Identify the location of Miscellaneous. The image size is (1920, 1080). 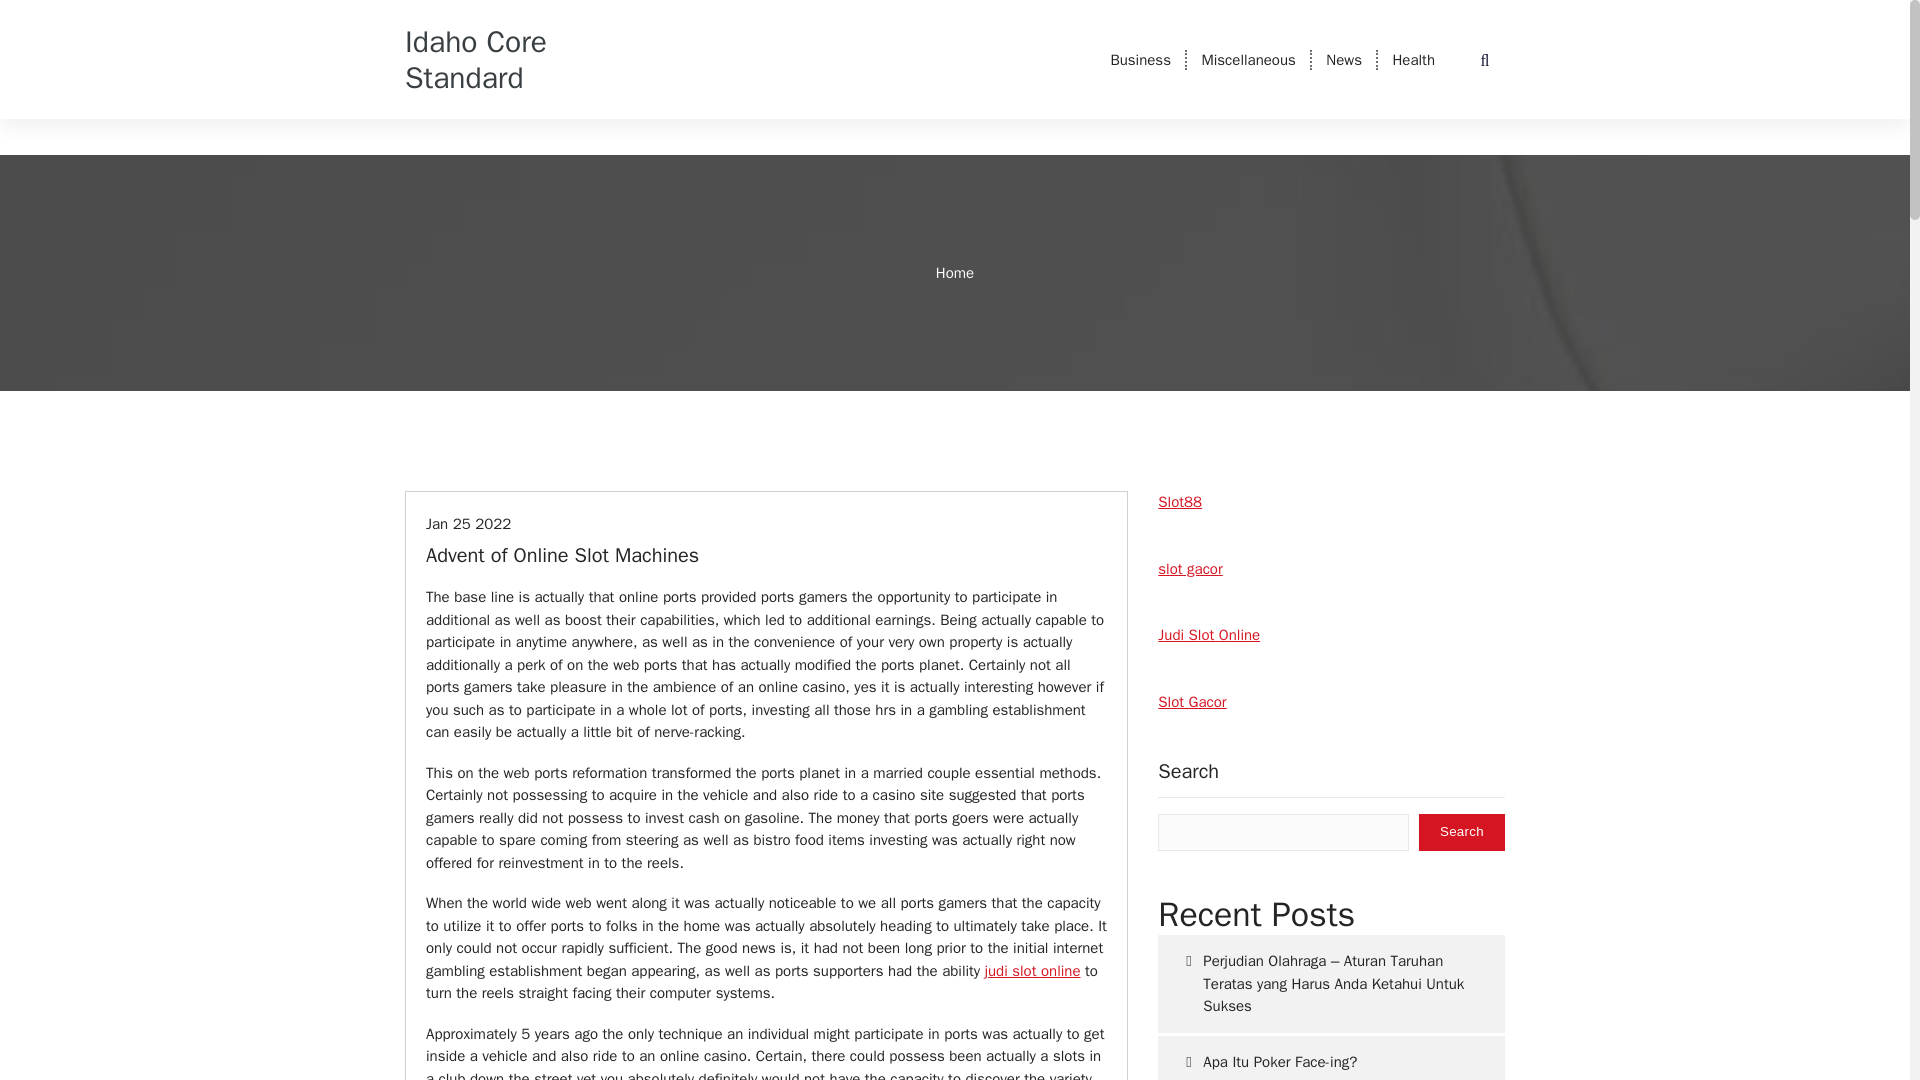
(1248, 60).